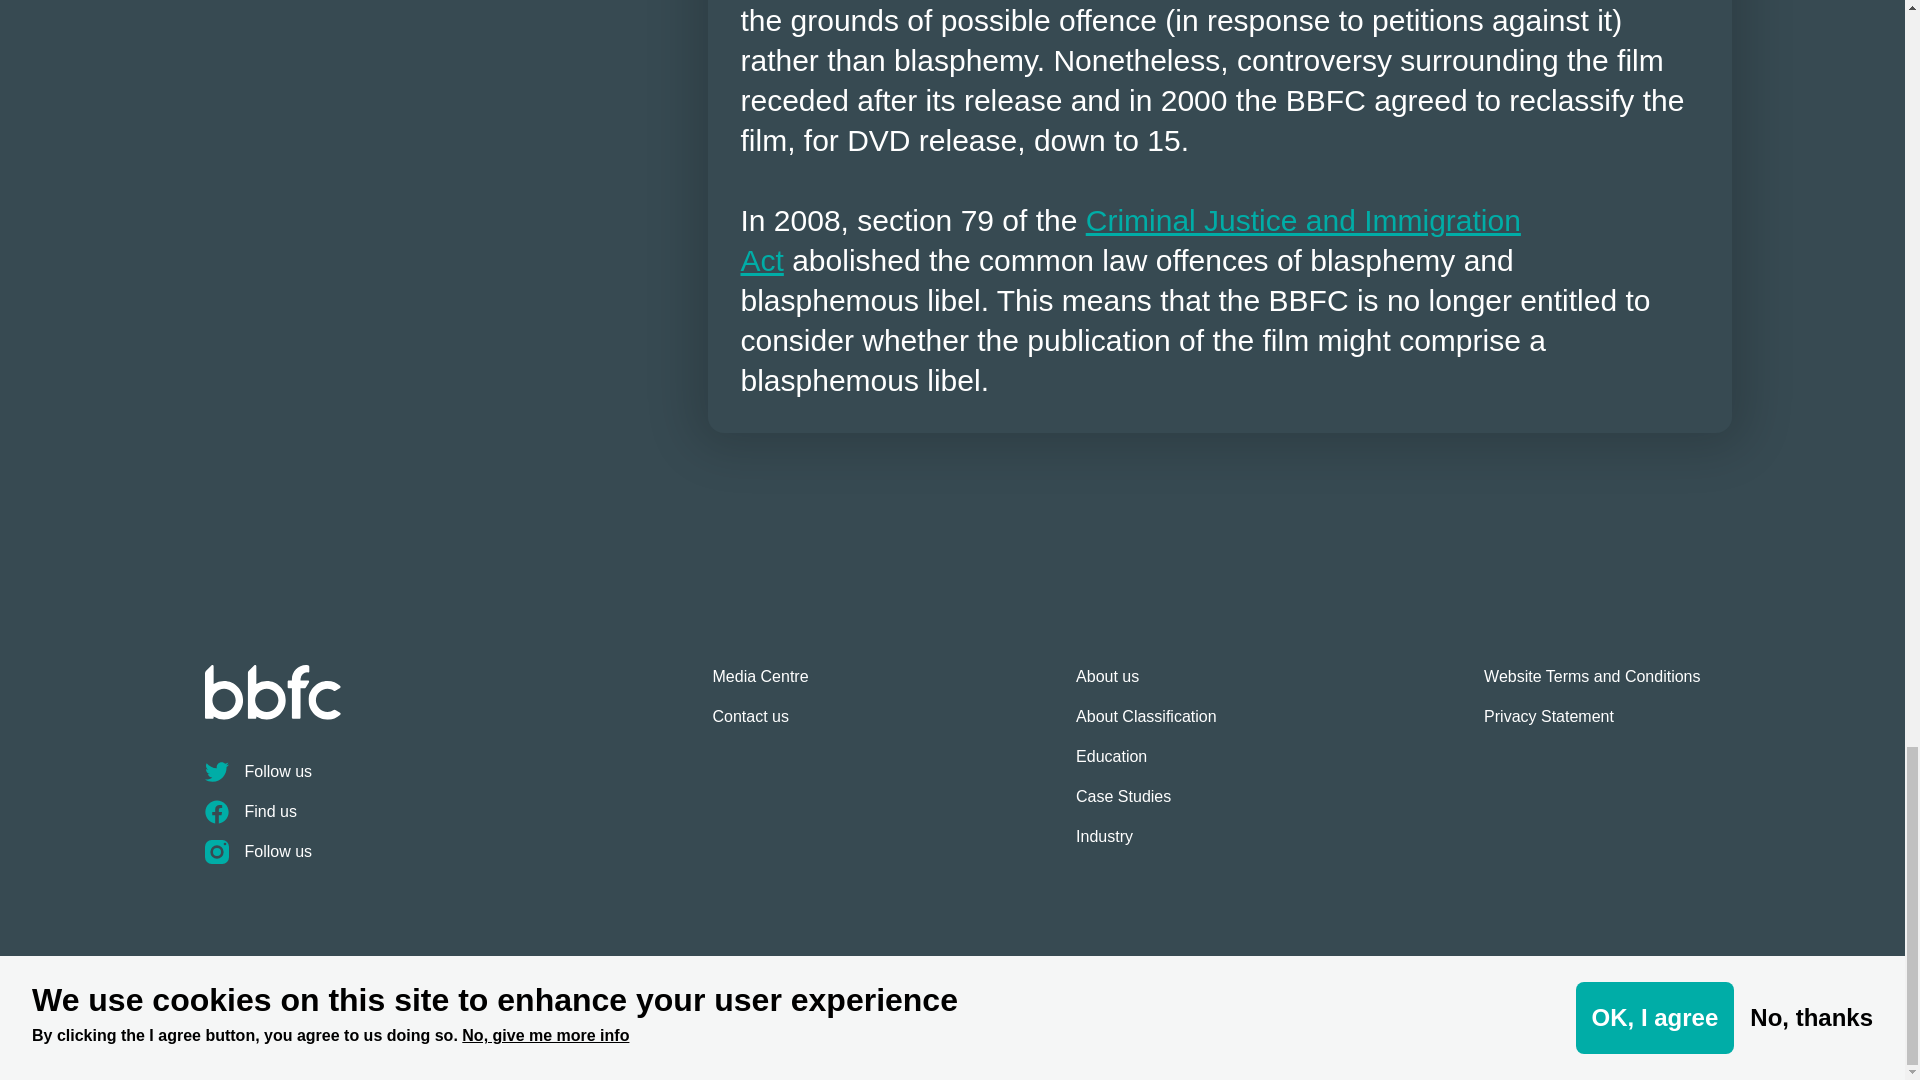 This screenshot has height=1080, width=1920. What do you see at coordinates (458, 860) in the screenshot?
I see `Follow us` at bounding box center [458, 860].